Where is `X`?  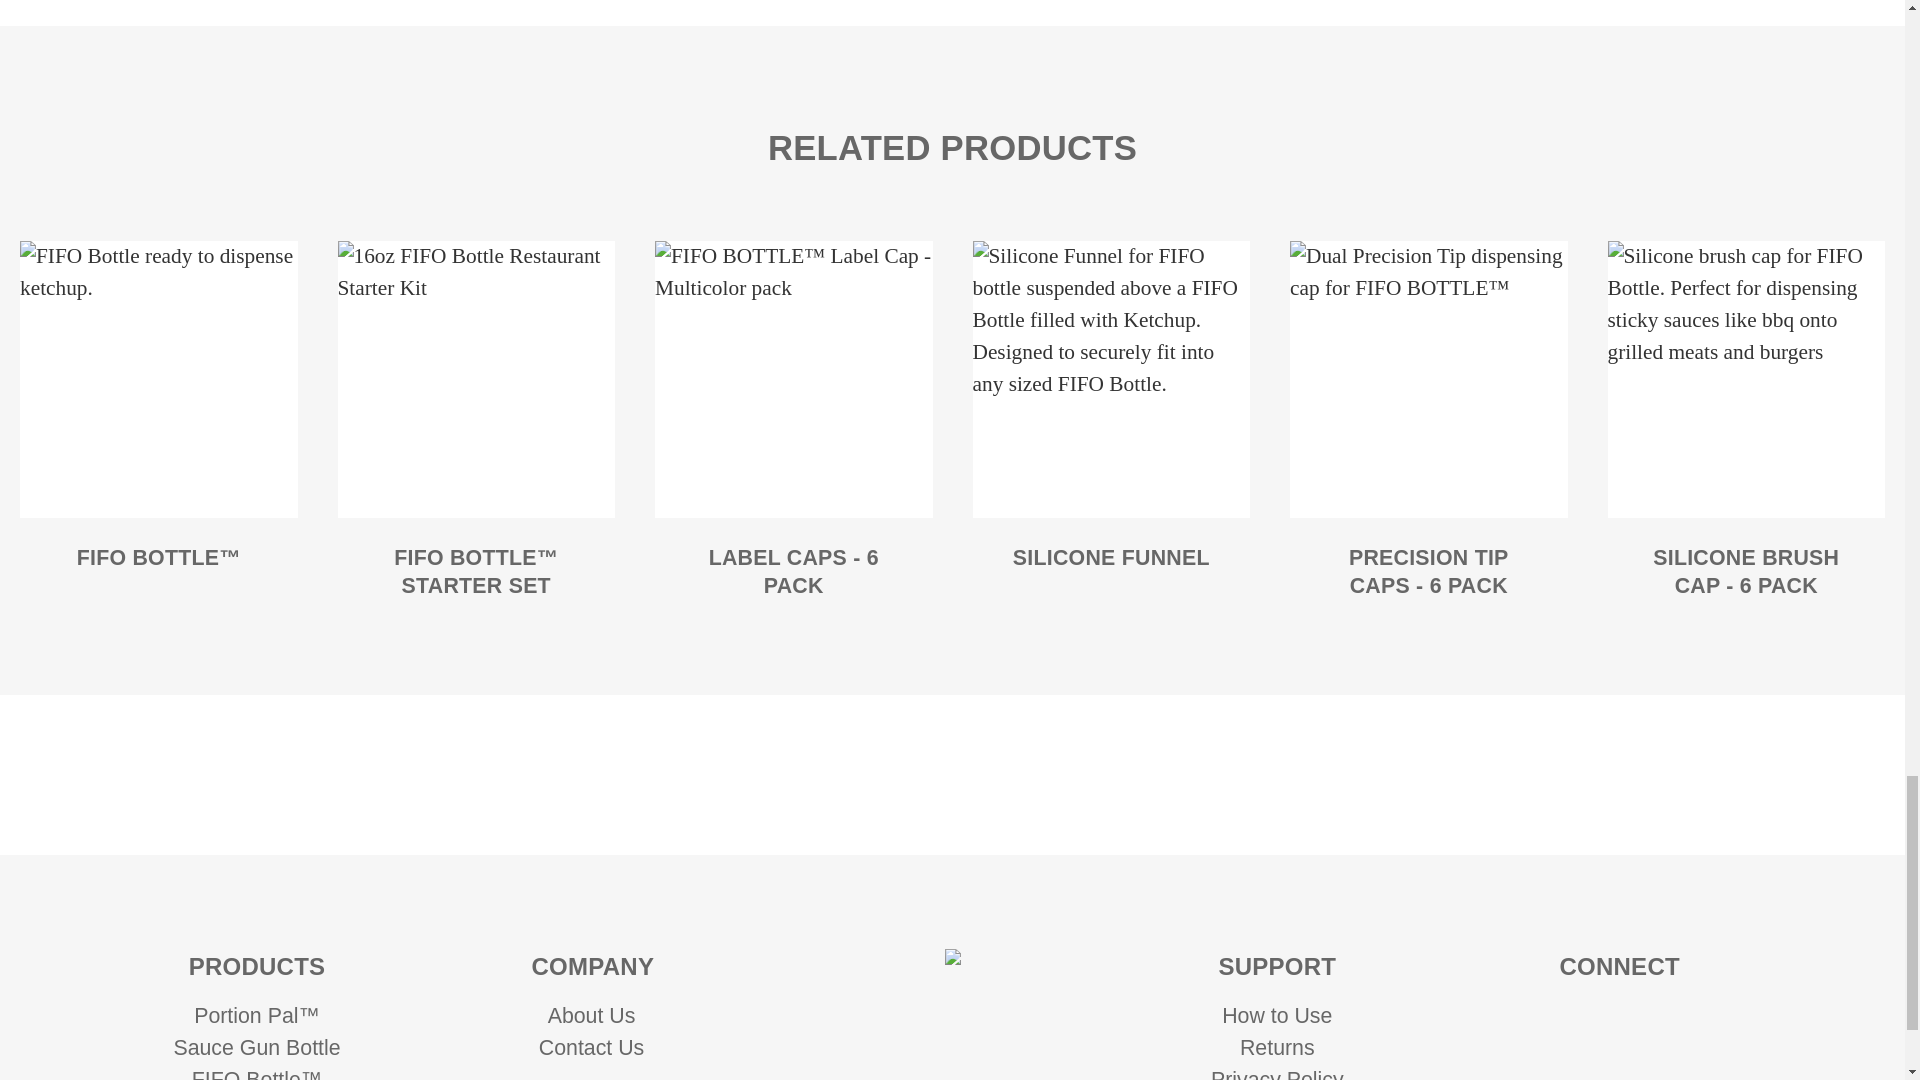
X is located at coordinates (1648, 1066).